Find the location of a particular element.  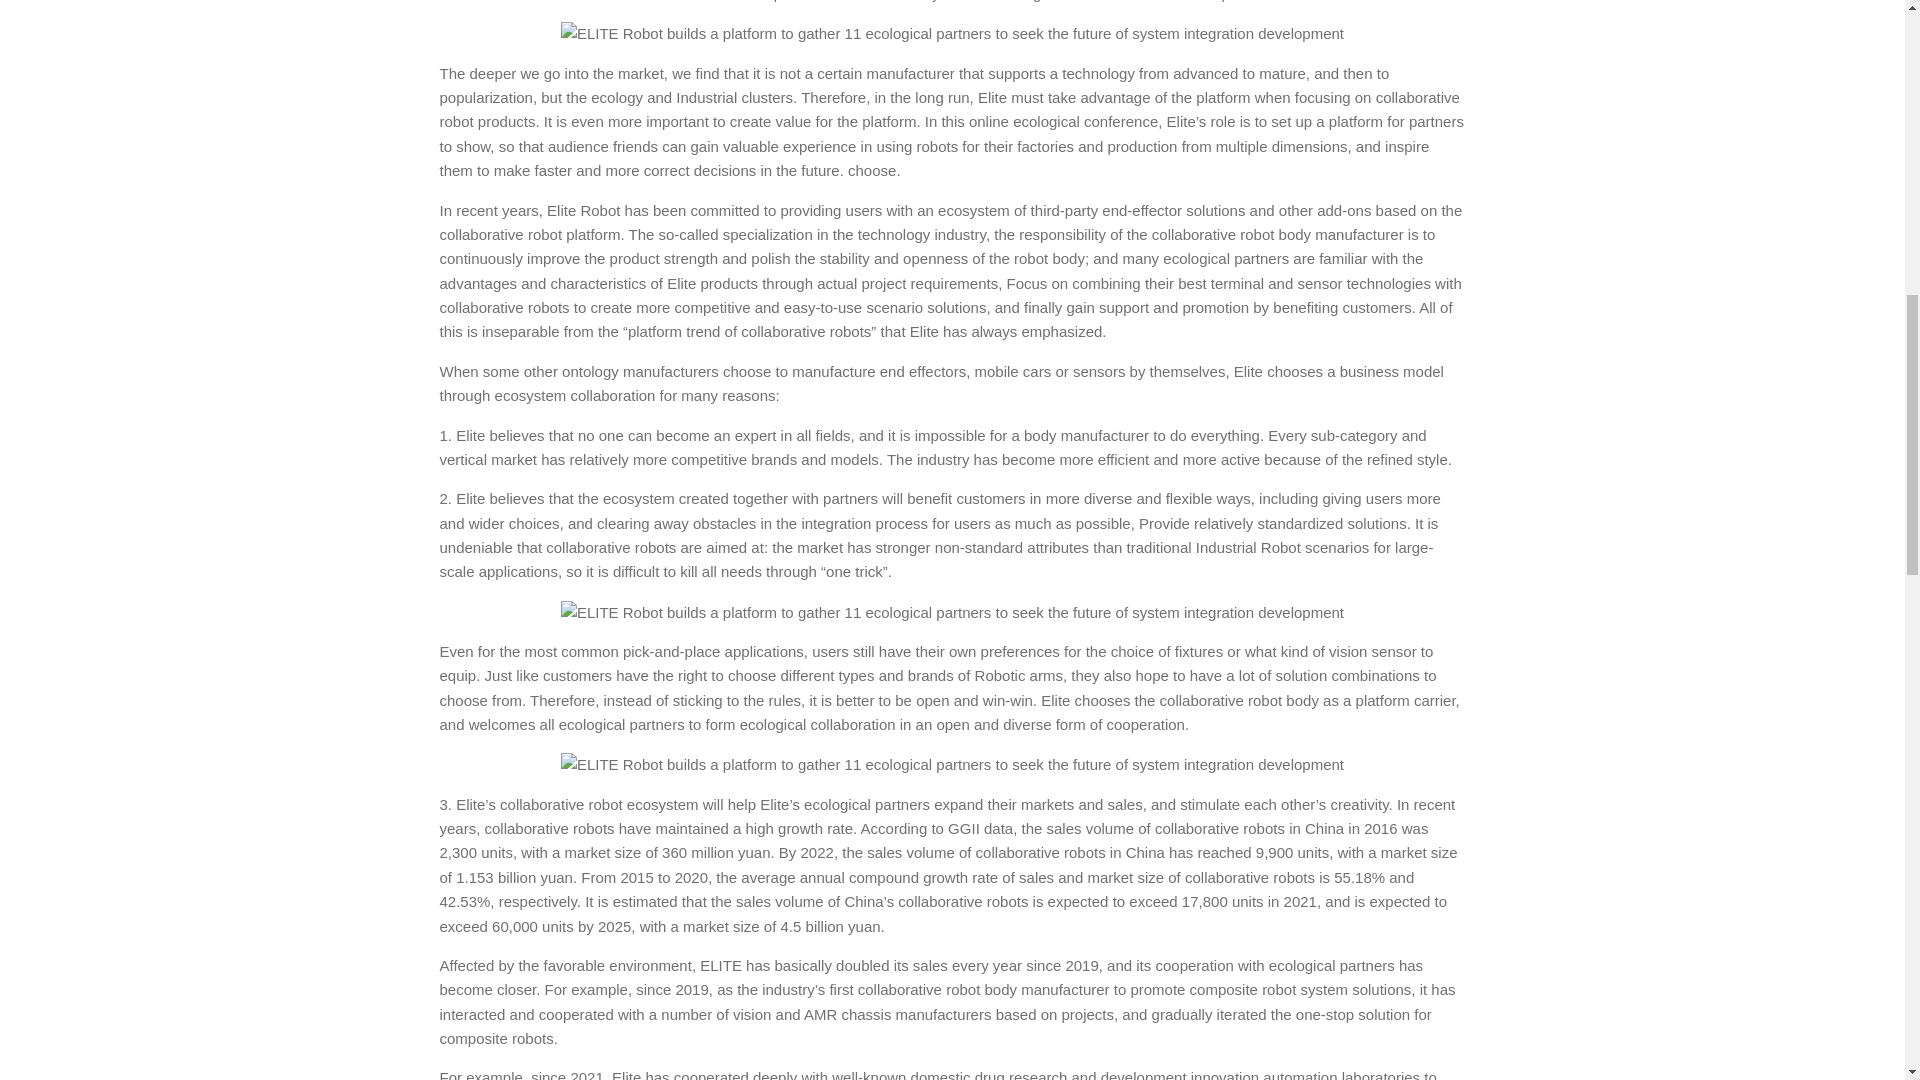

Industrial Robot is located at coordinates (1248, 547).